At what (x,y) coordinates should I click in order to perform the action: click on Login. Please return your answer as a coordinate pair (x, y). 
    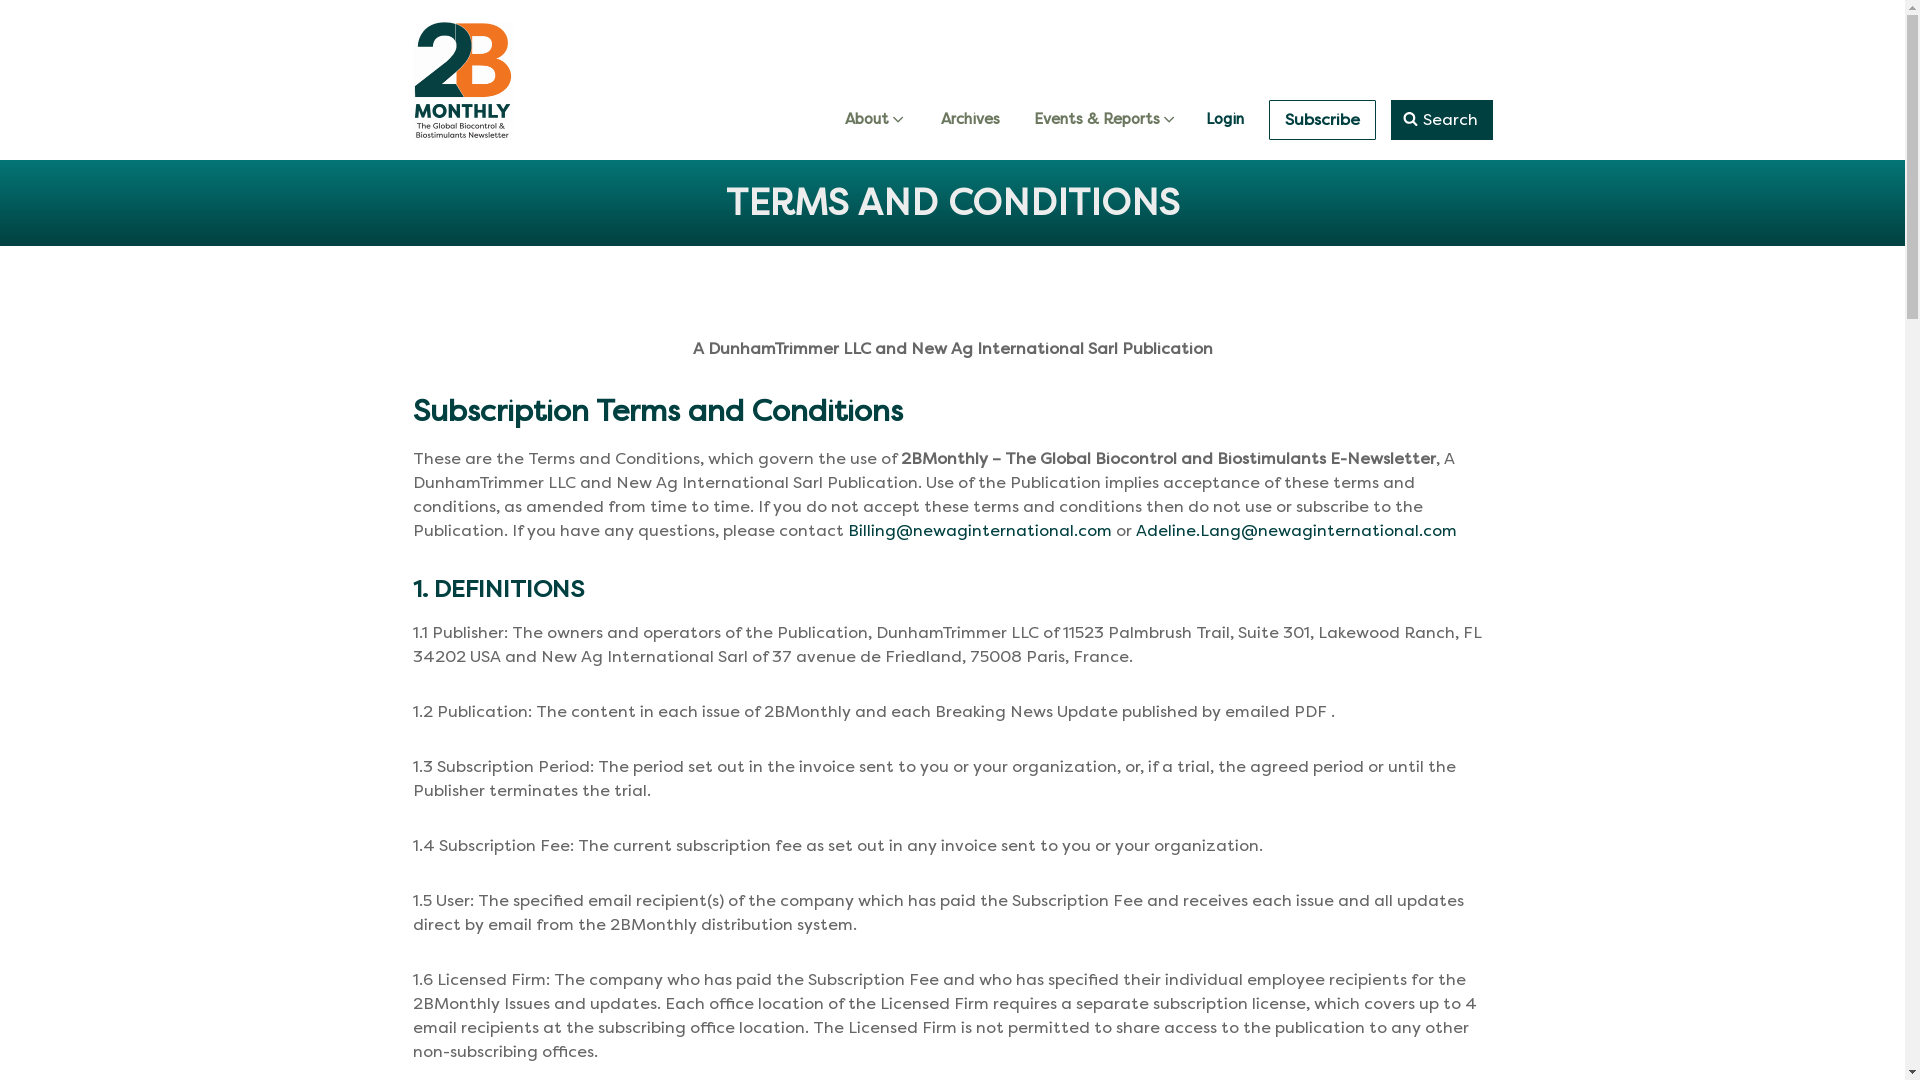
    Looking at the image, I should click on (1225, 120).